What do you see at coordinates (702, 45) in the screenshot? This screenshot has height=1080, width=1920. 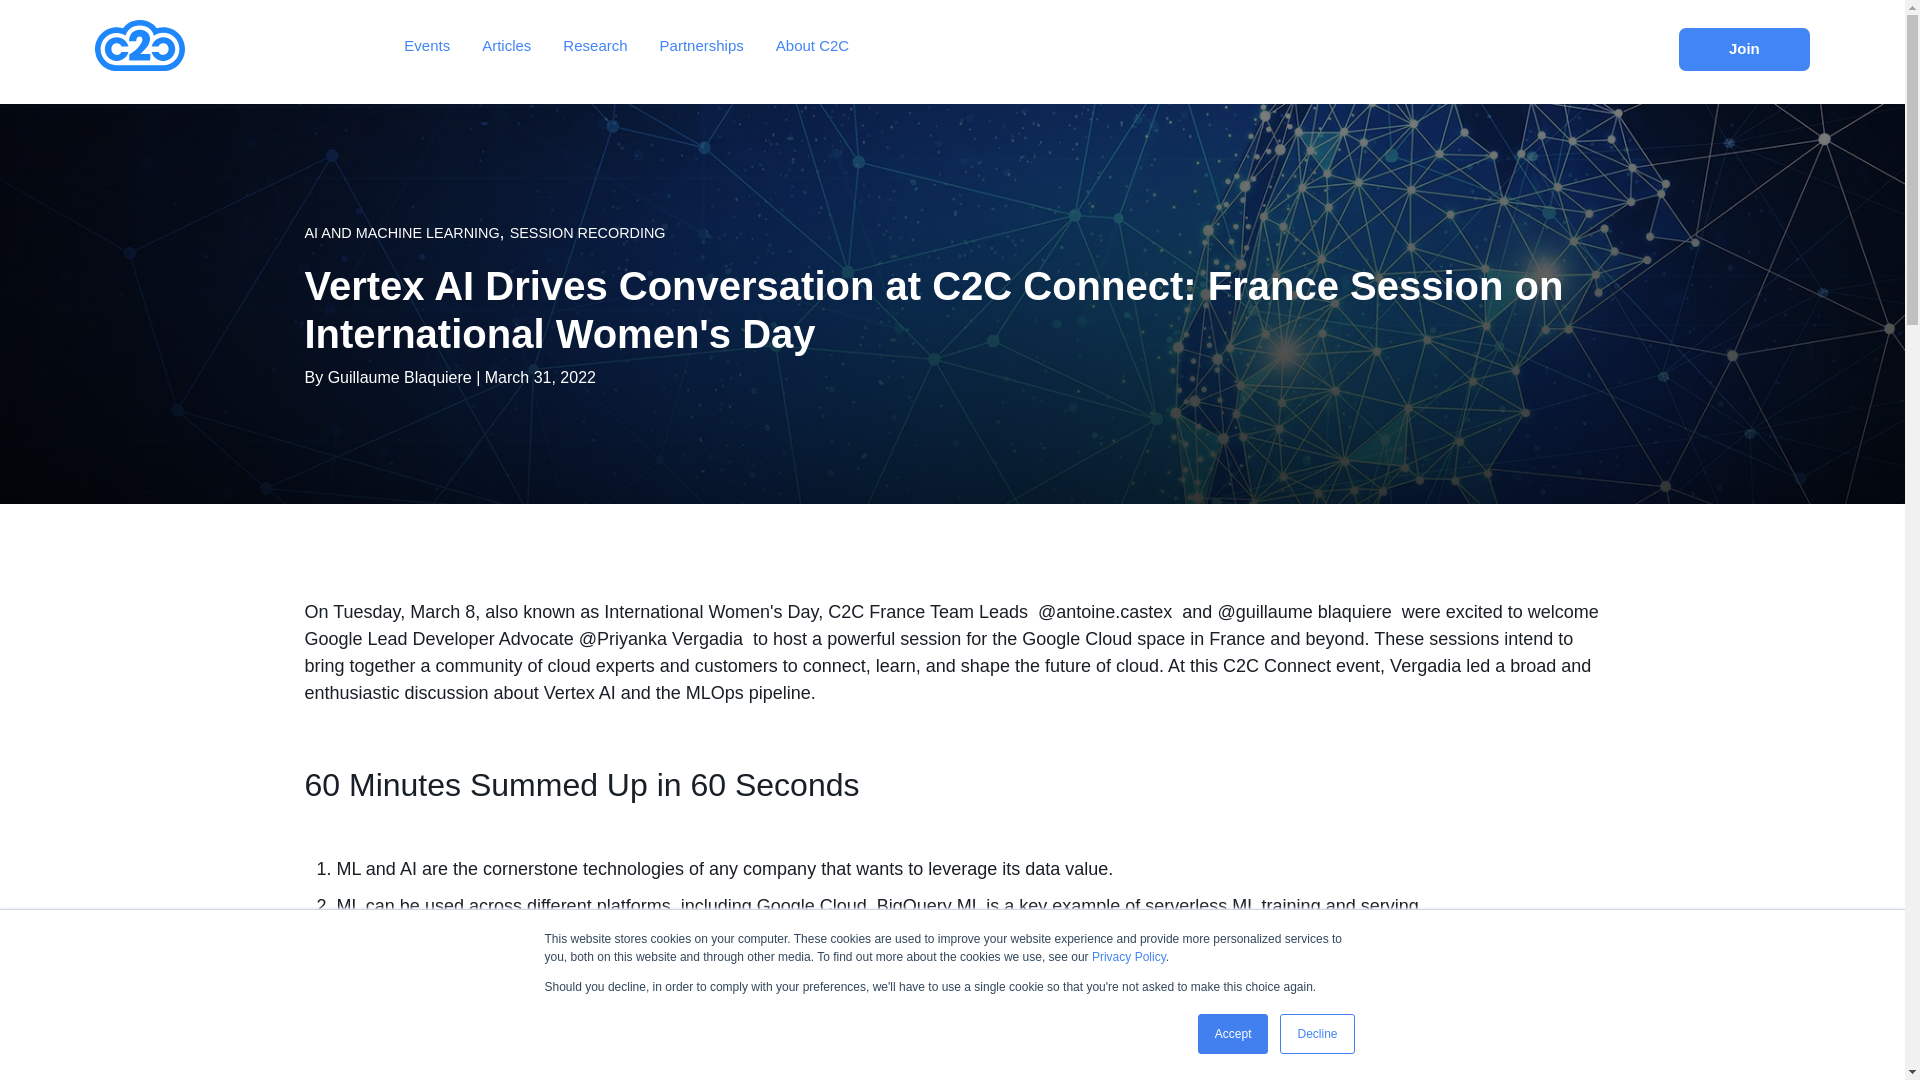 I see `Partnerships` at bounding box center [702, 45].